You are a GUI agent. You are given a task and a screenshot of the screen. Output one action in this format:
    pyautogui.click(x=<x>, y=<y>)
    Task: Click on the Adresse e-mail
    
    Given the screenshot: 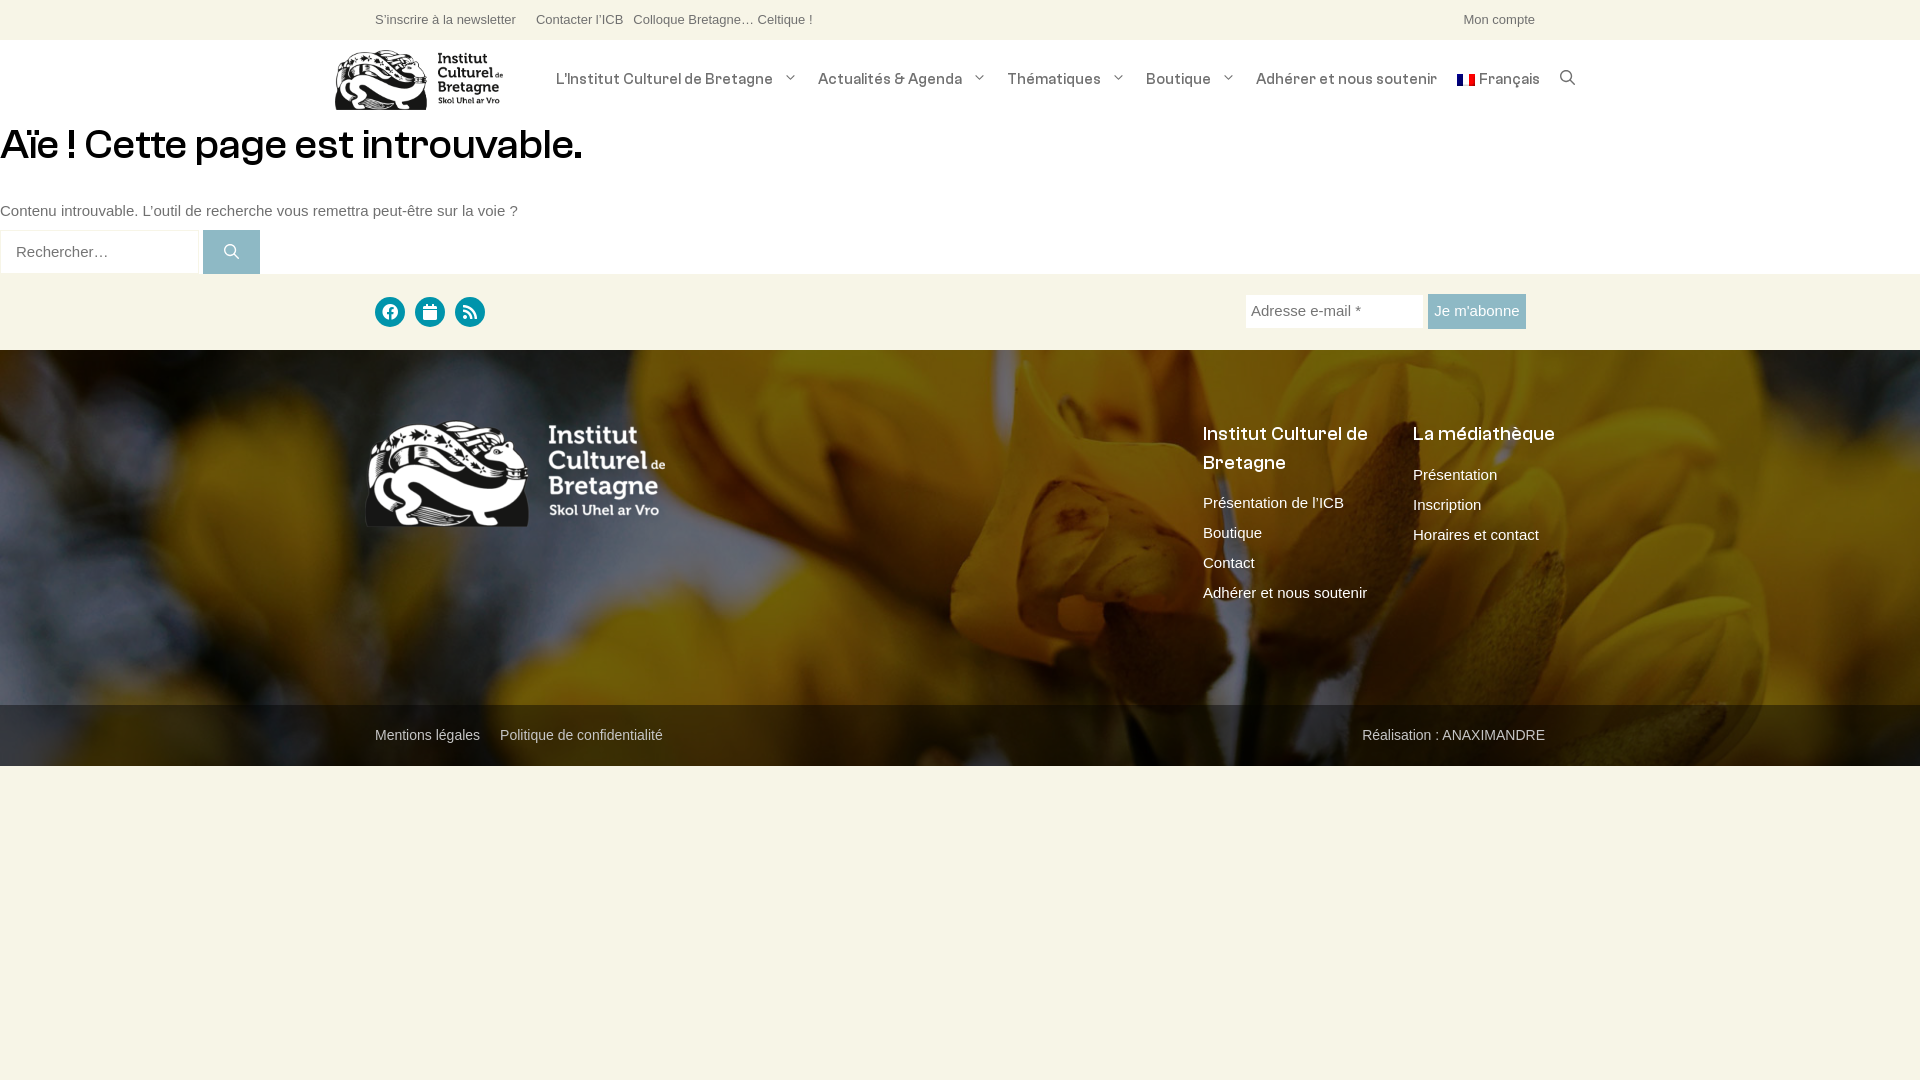 What is the action you would take?
    pyautogui.click(x=1334, y=312)
    